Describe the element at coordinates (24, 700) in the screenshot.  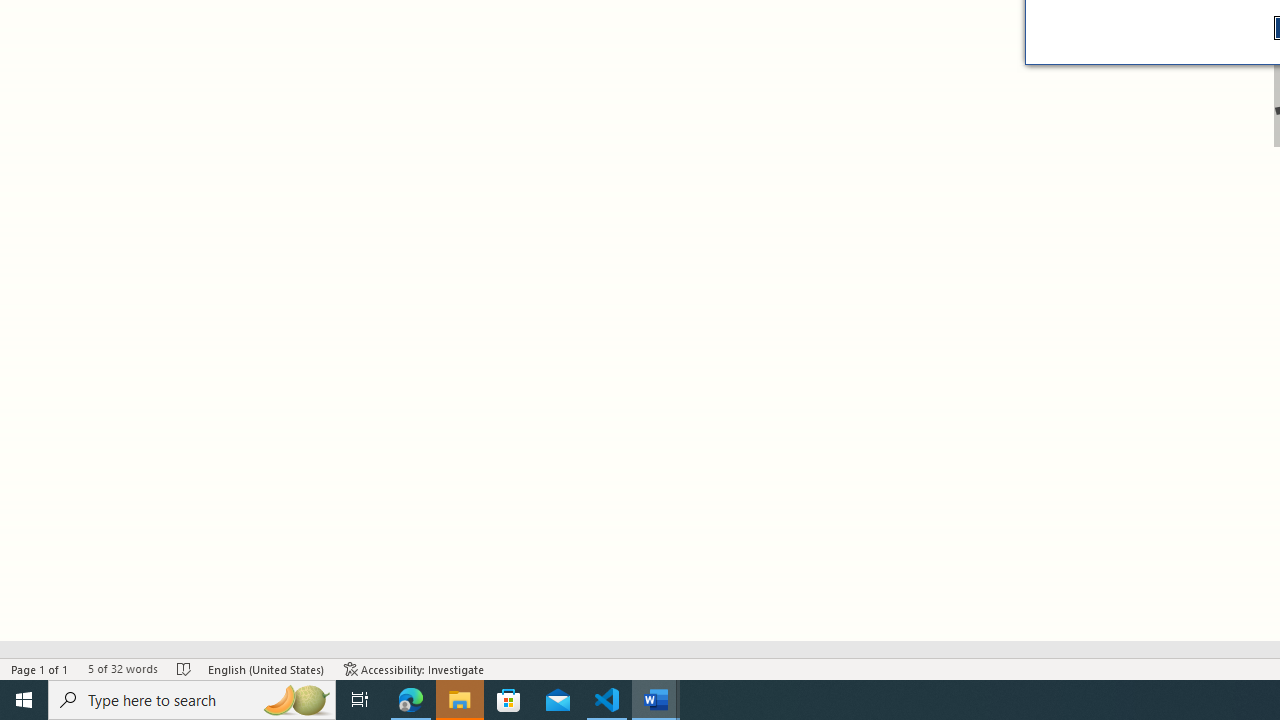
I see `Start` at that location.